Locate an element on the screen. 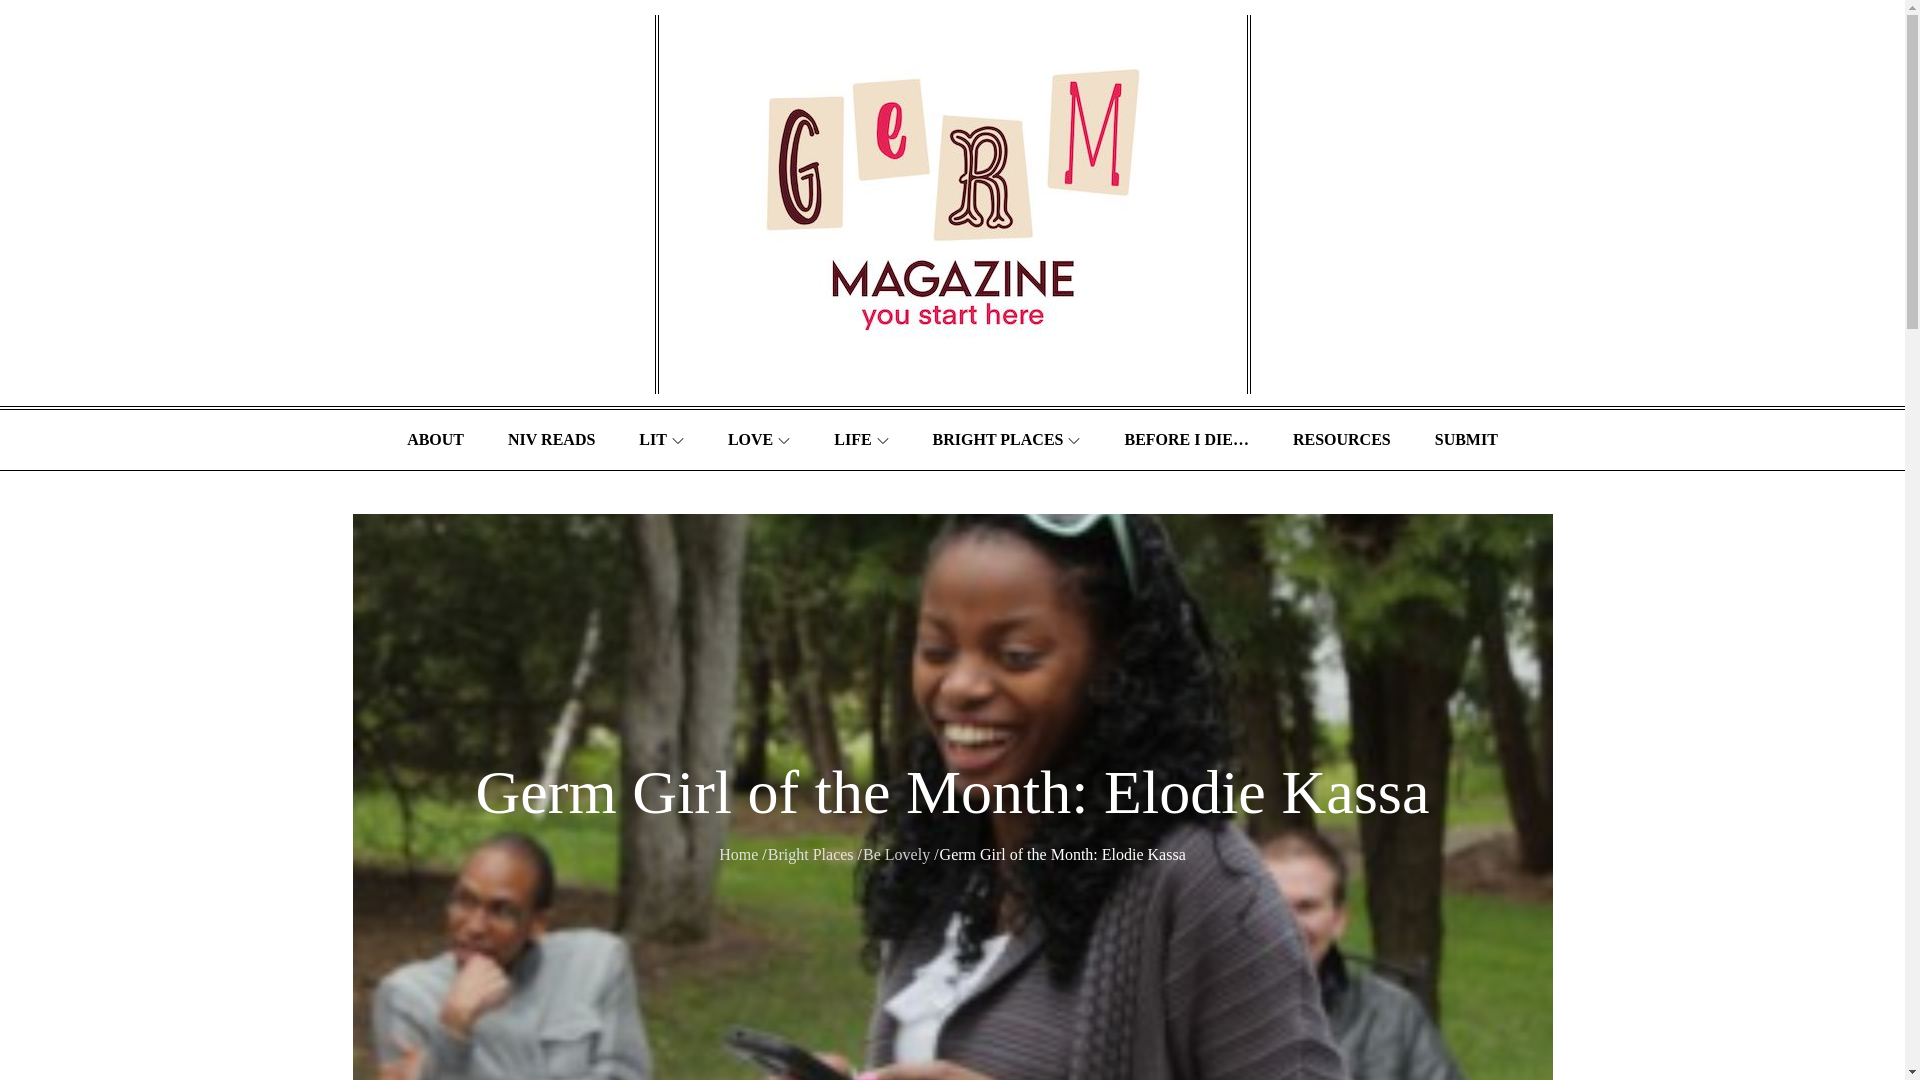 The width and height of the screenshot is (1920, 1080). BRIGHT PLACES is located at coordinates (1006, 440).